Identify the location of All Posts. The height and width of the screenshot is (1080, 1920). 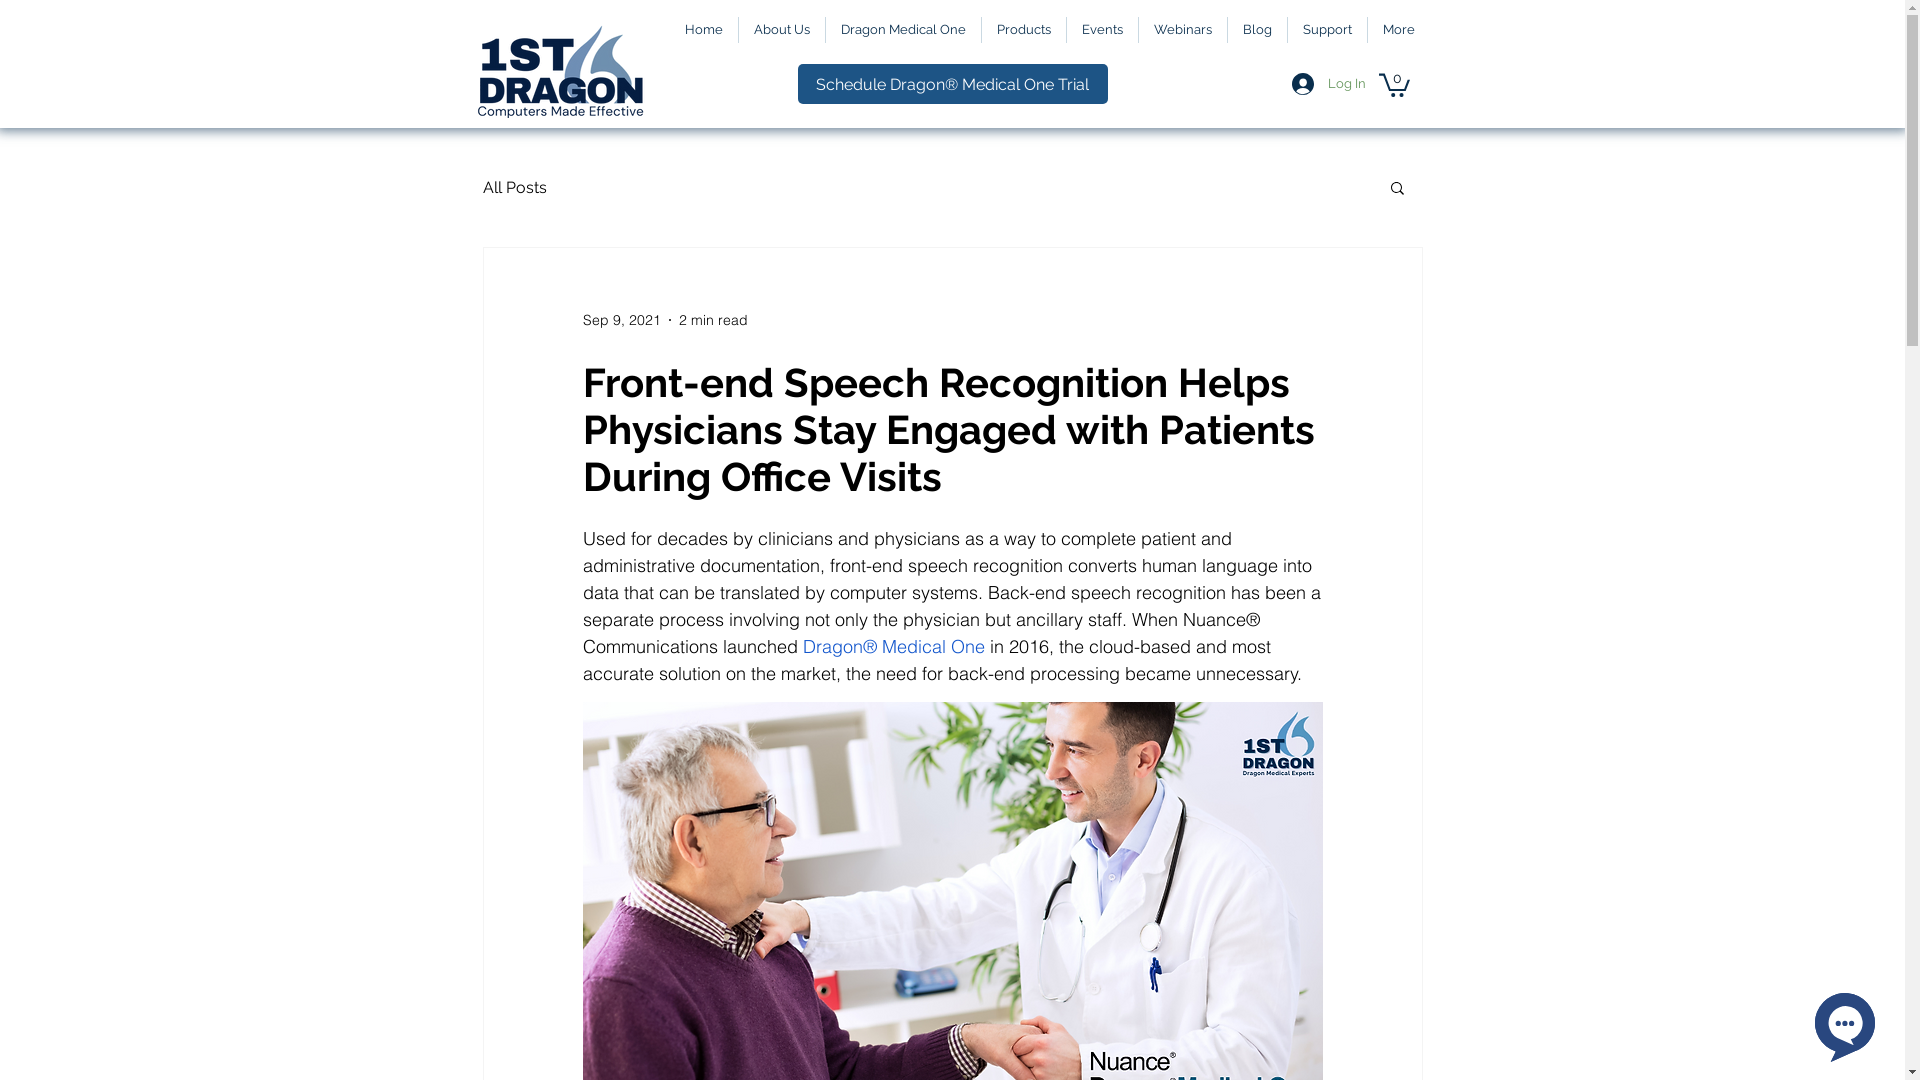
(514, 188).